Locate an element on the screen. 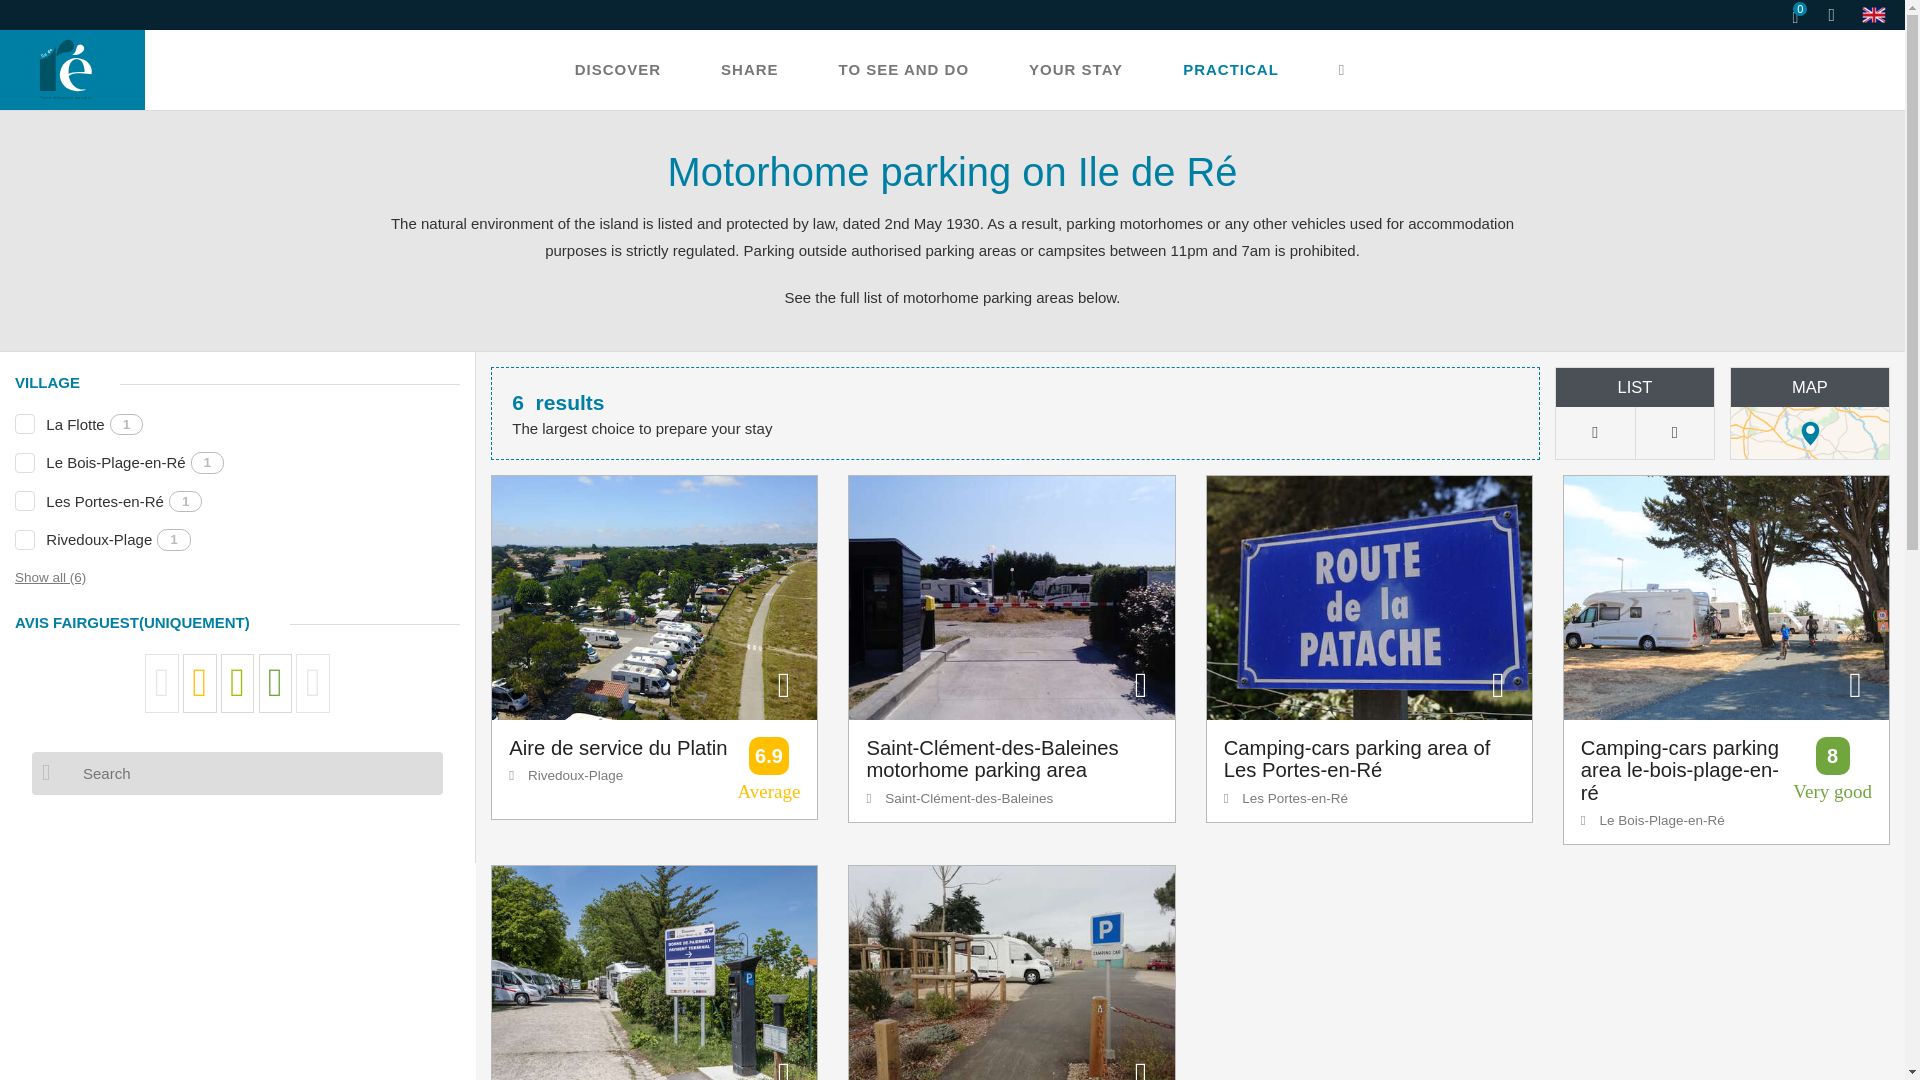 This screenshot has height=1080, width=1920. Aire de service du Platin is located at coordinates (654, 598).